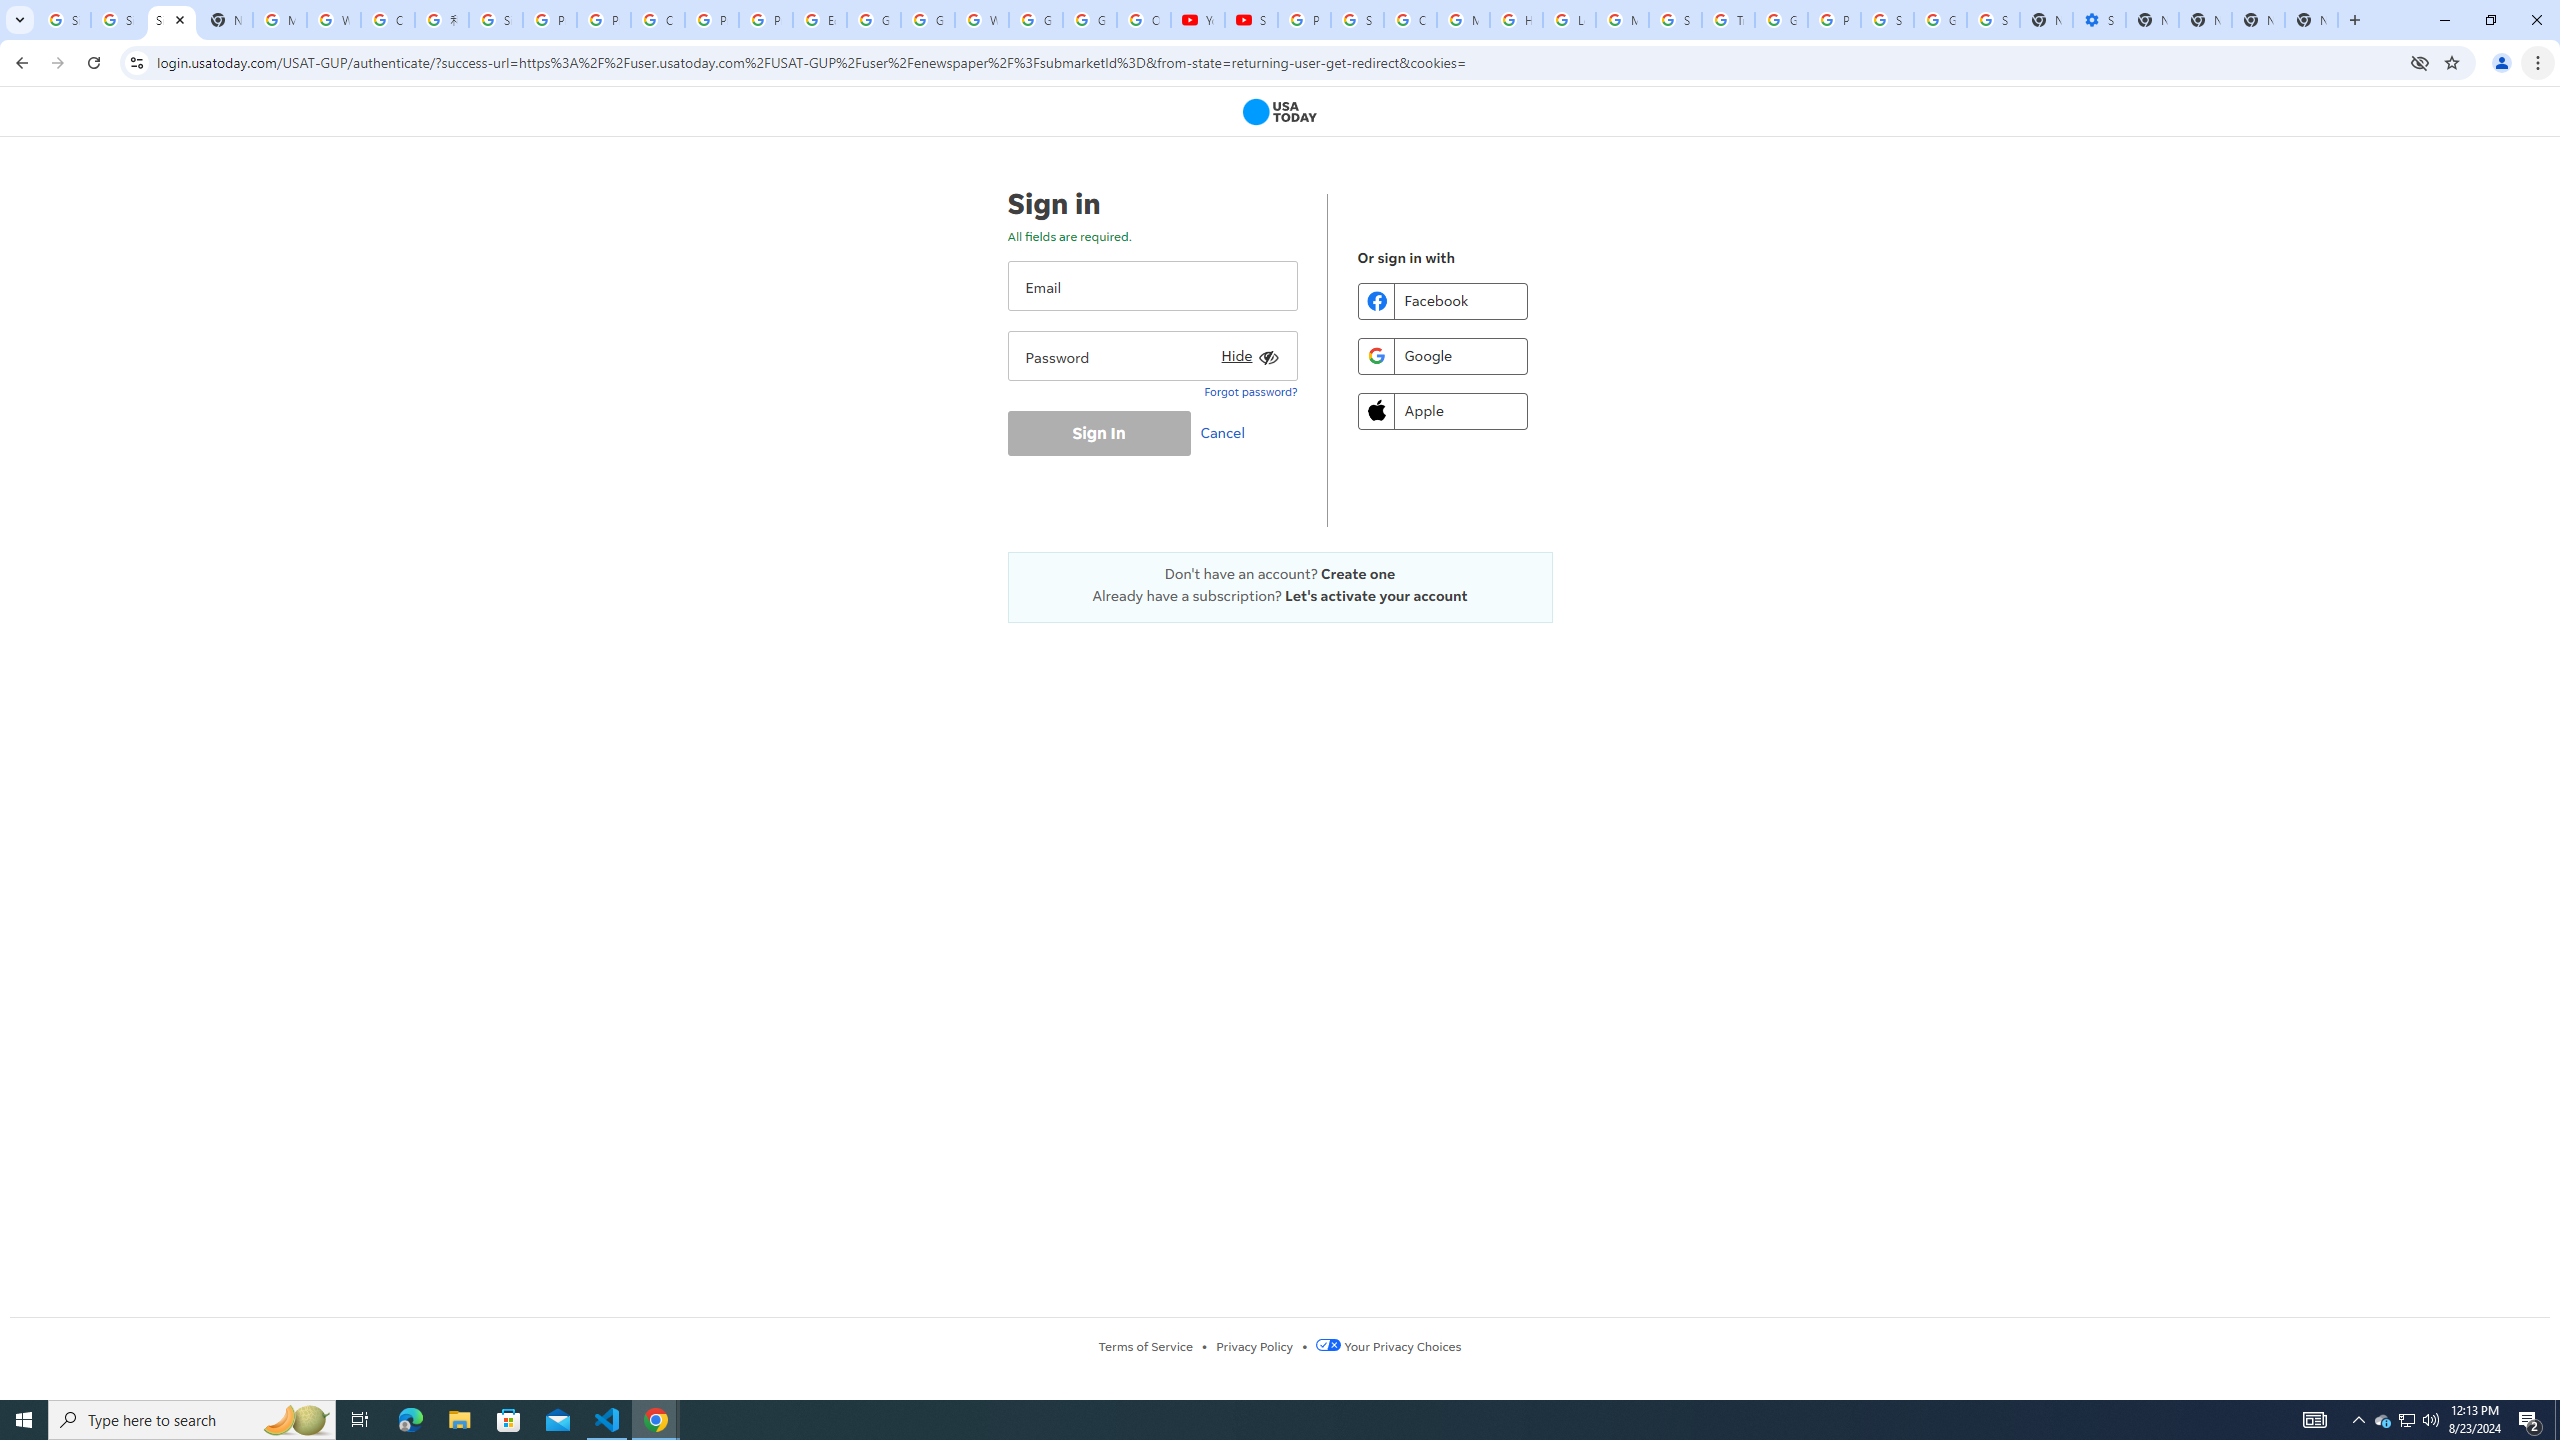 The image size is (2560, 1440). What do you see at coordinates (1278, 62) in the screenshot?
I see `Address and search bar` at bounding box center [1278, 62].